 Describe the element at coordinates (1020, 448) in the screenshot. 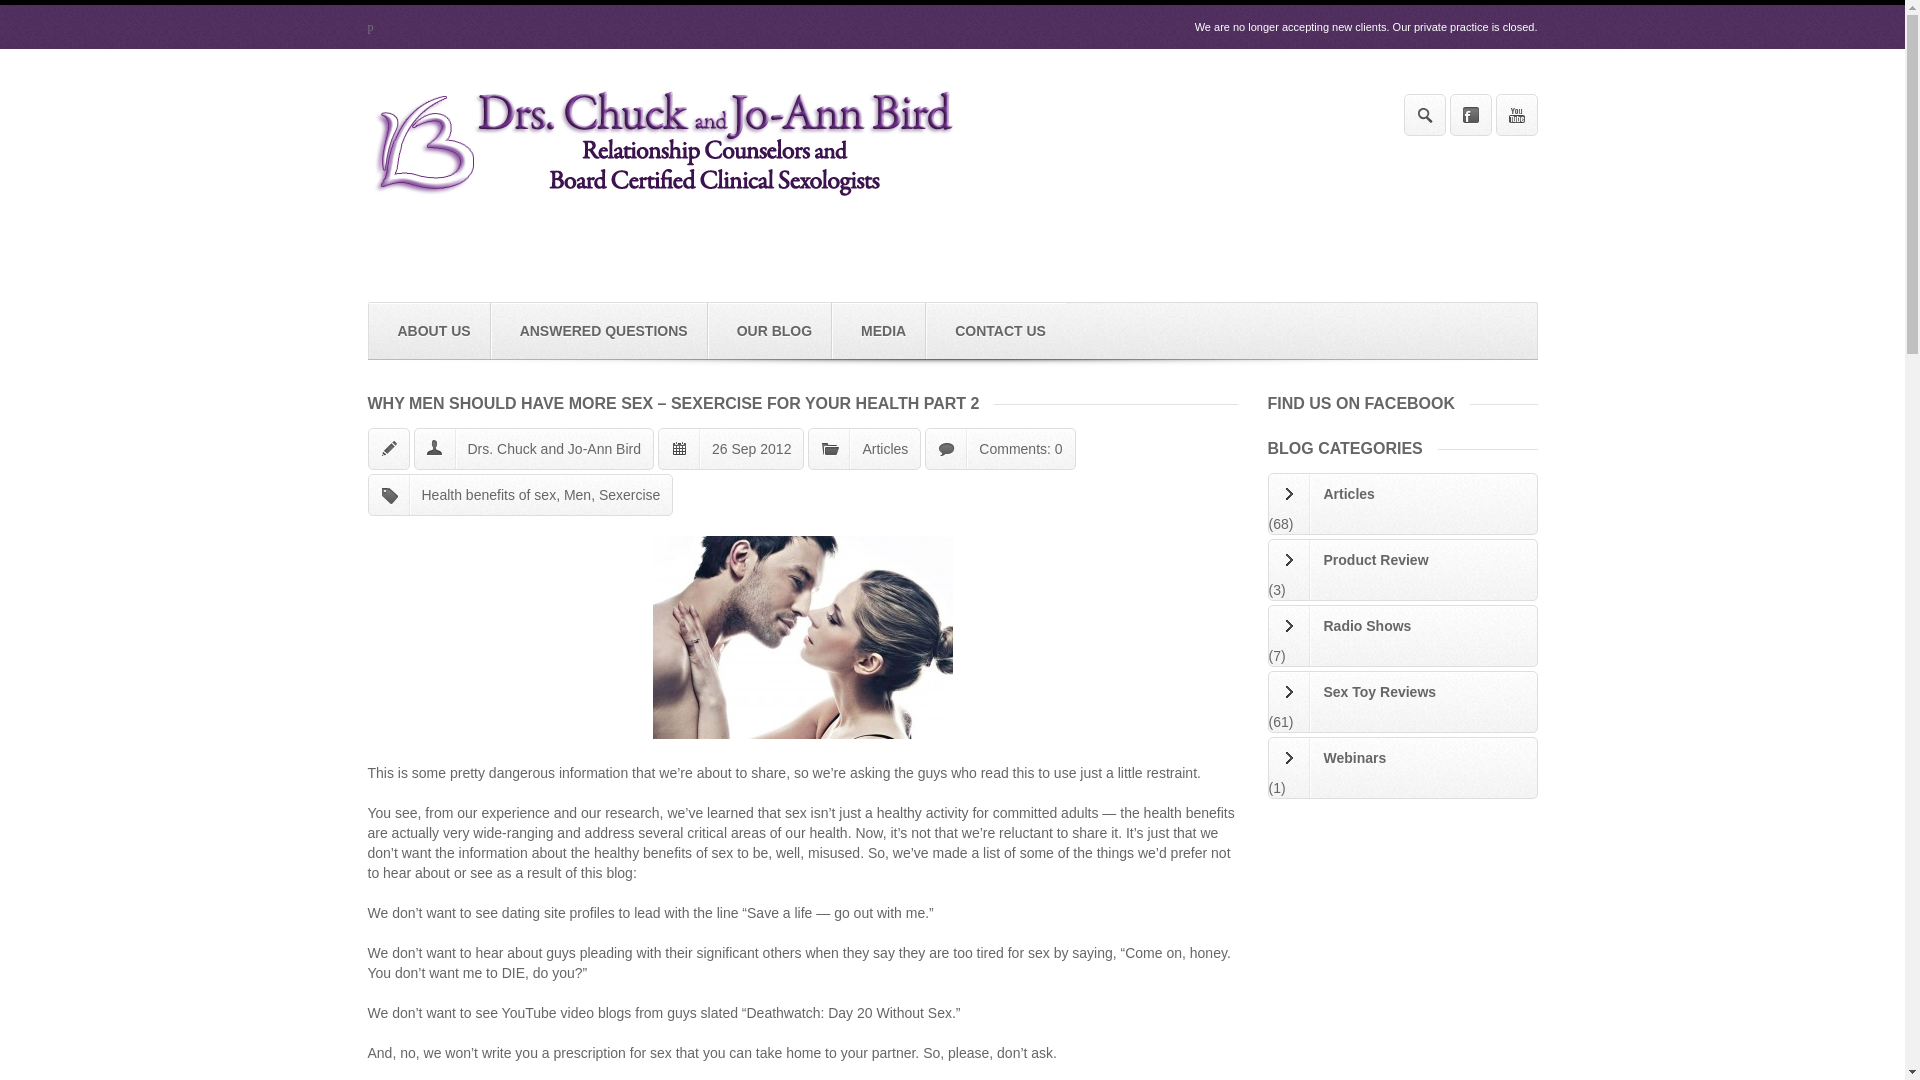

I see `Comments: 0` at that location.